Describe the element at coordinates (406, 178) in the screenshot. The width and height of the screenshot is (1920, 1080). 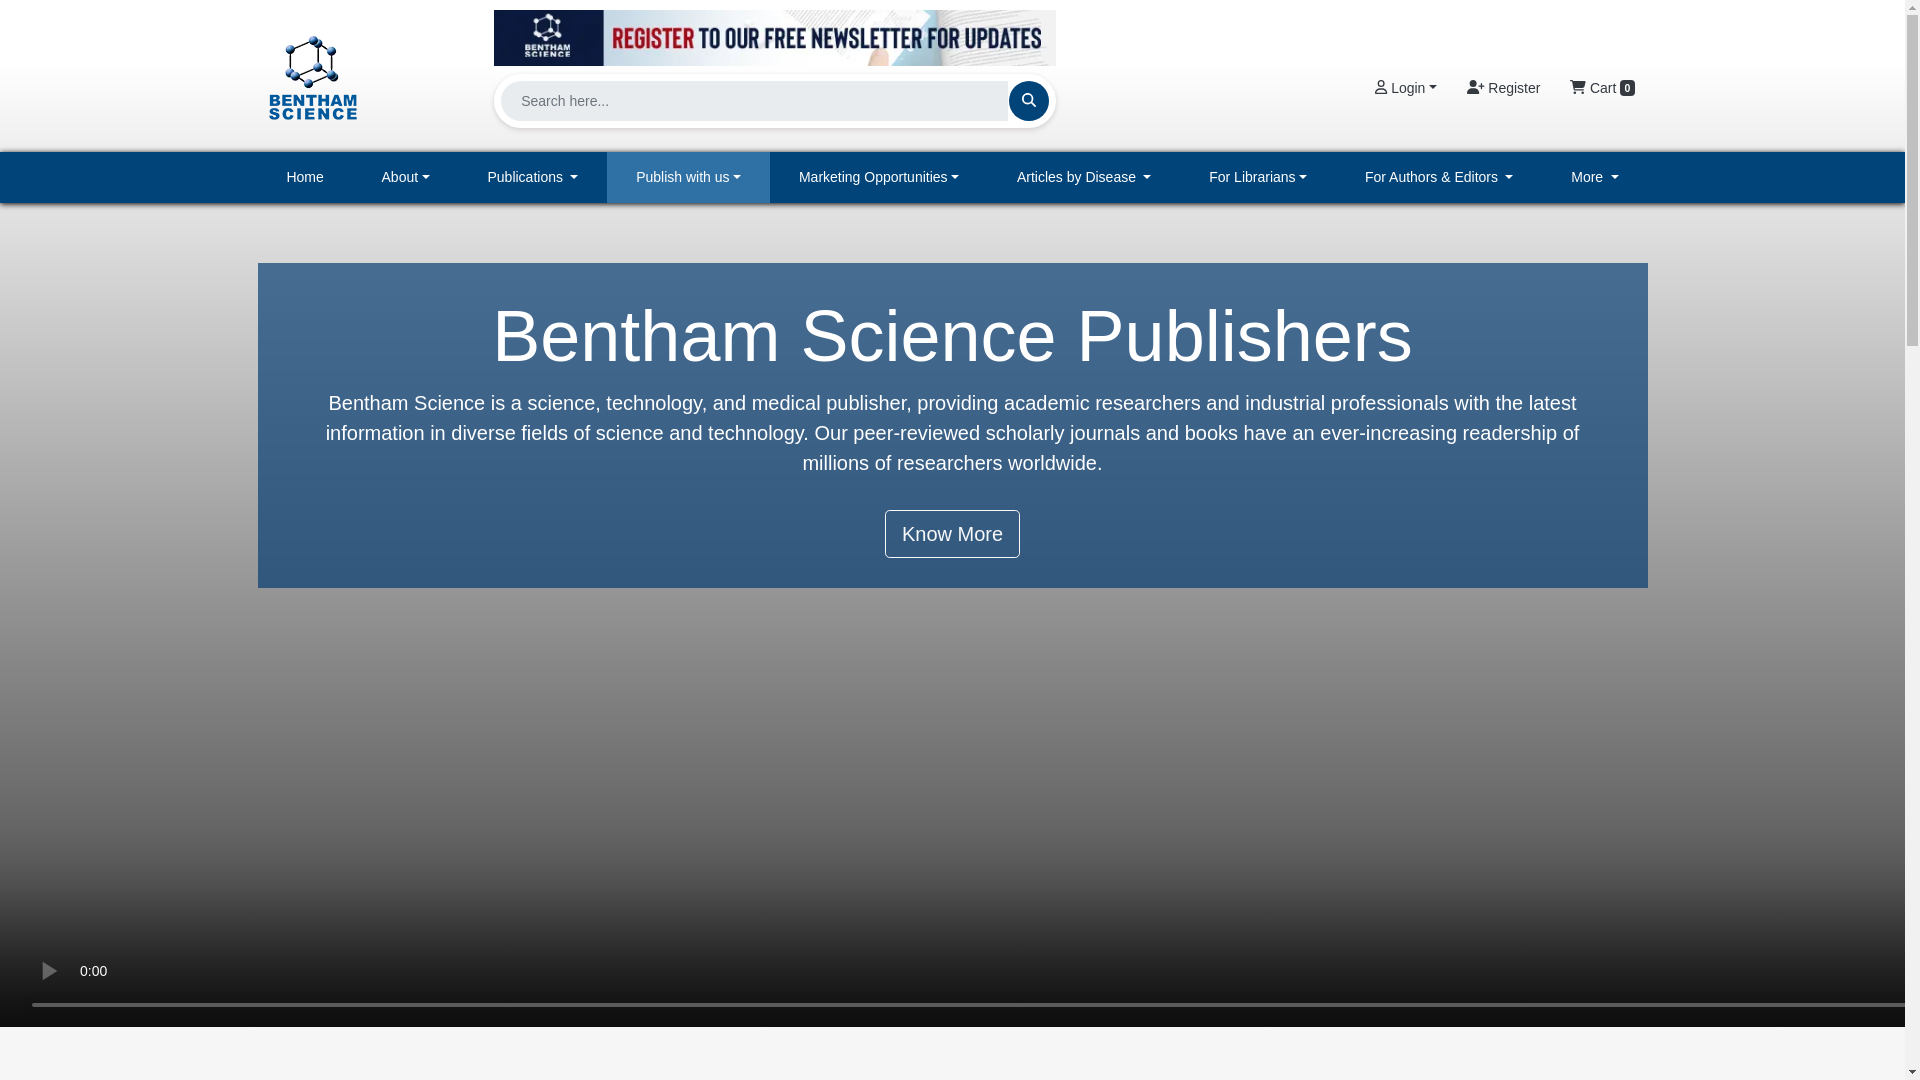
I see `About` at that location.